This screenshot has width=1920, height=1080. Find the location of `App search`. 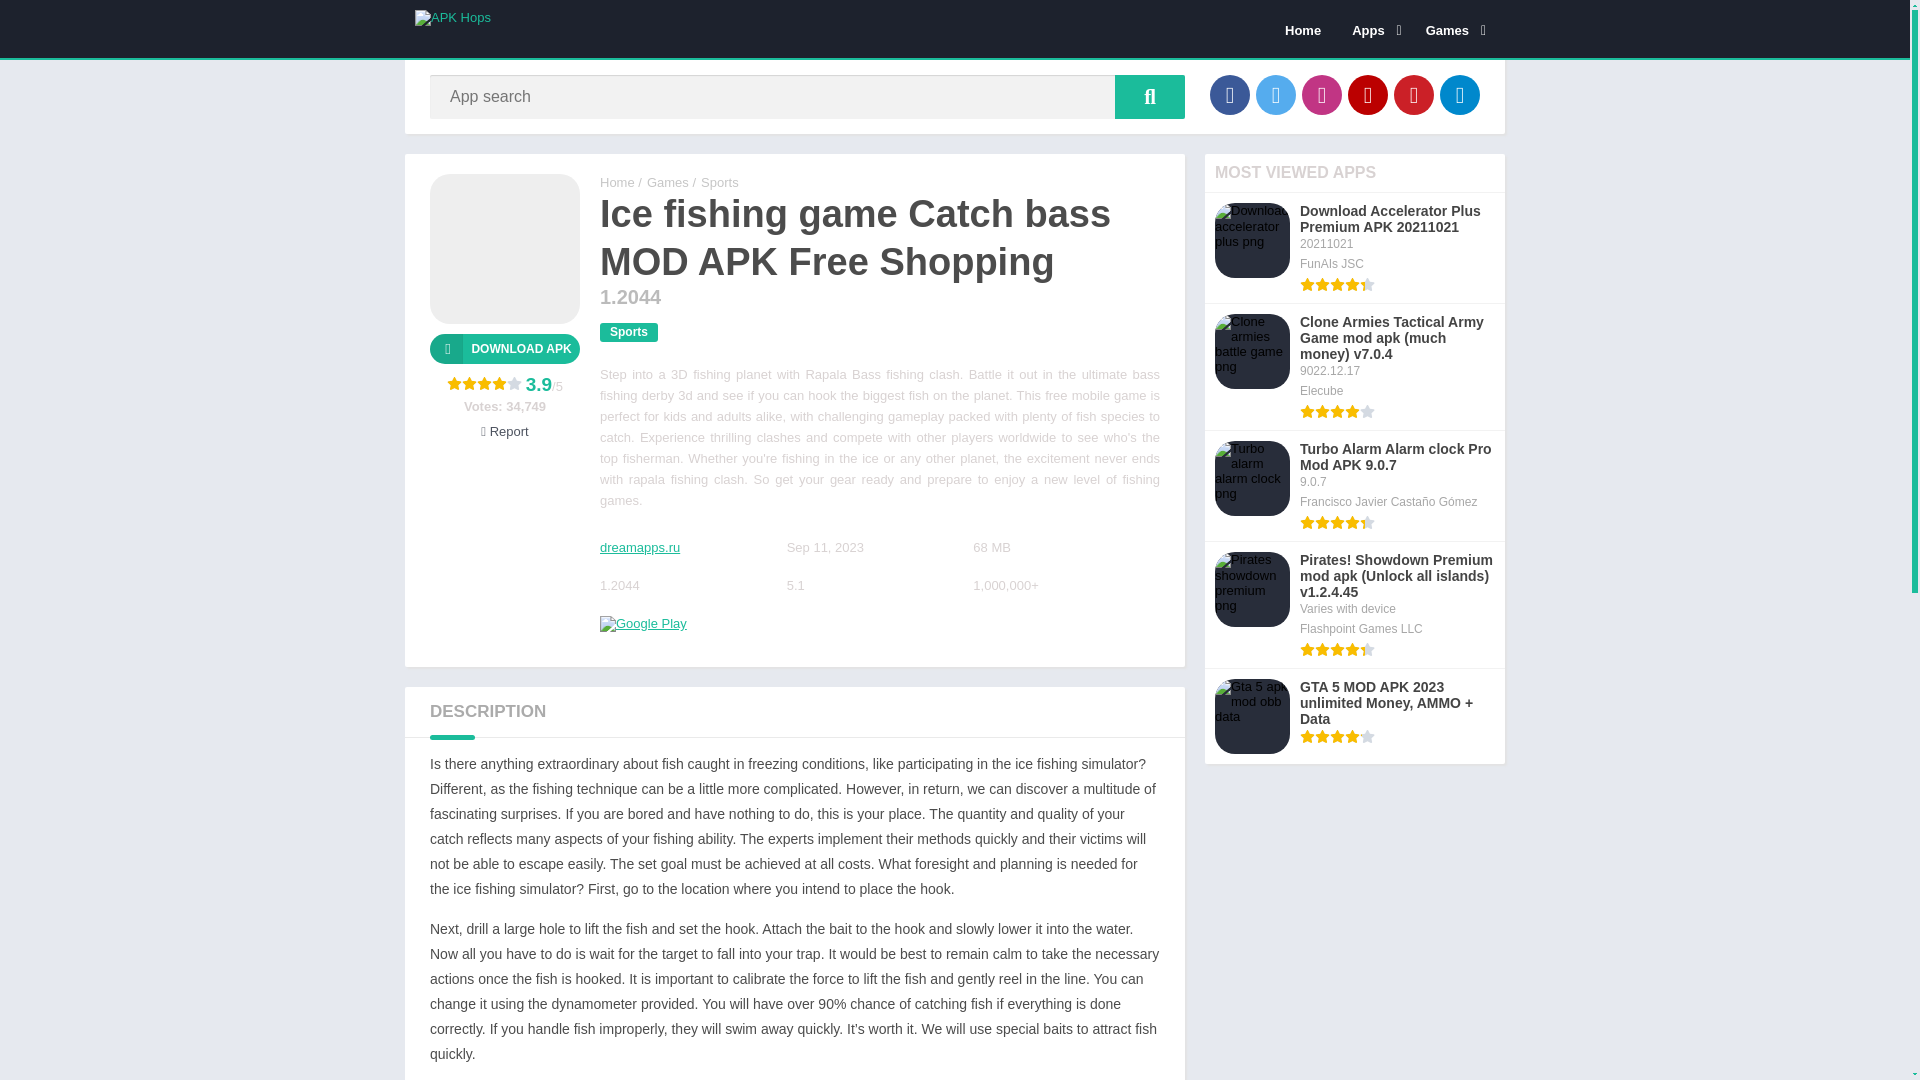

App search is located at coordinates (1150, 96).